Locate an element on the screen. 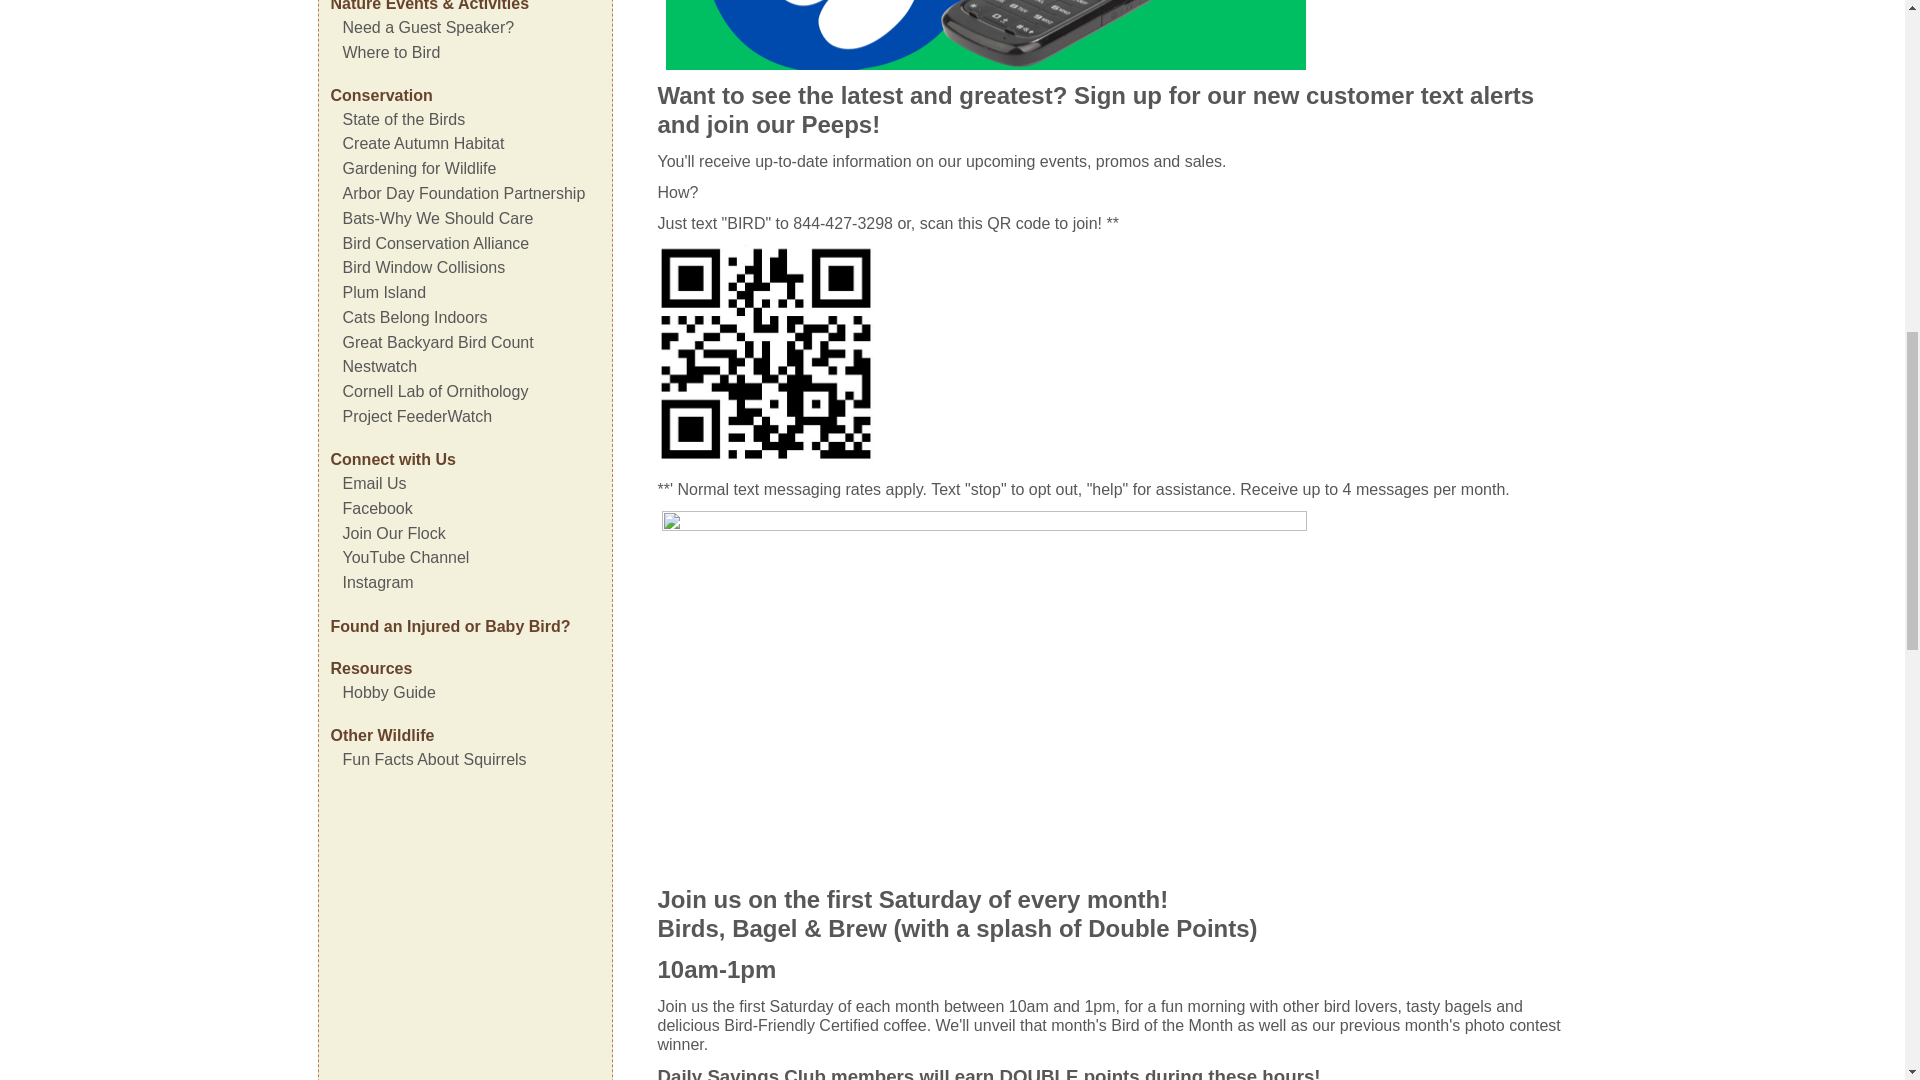  Need a Guest Speaker? is located at coordinates (428, 27).